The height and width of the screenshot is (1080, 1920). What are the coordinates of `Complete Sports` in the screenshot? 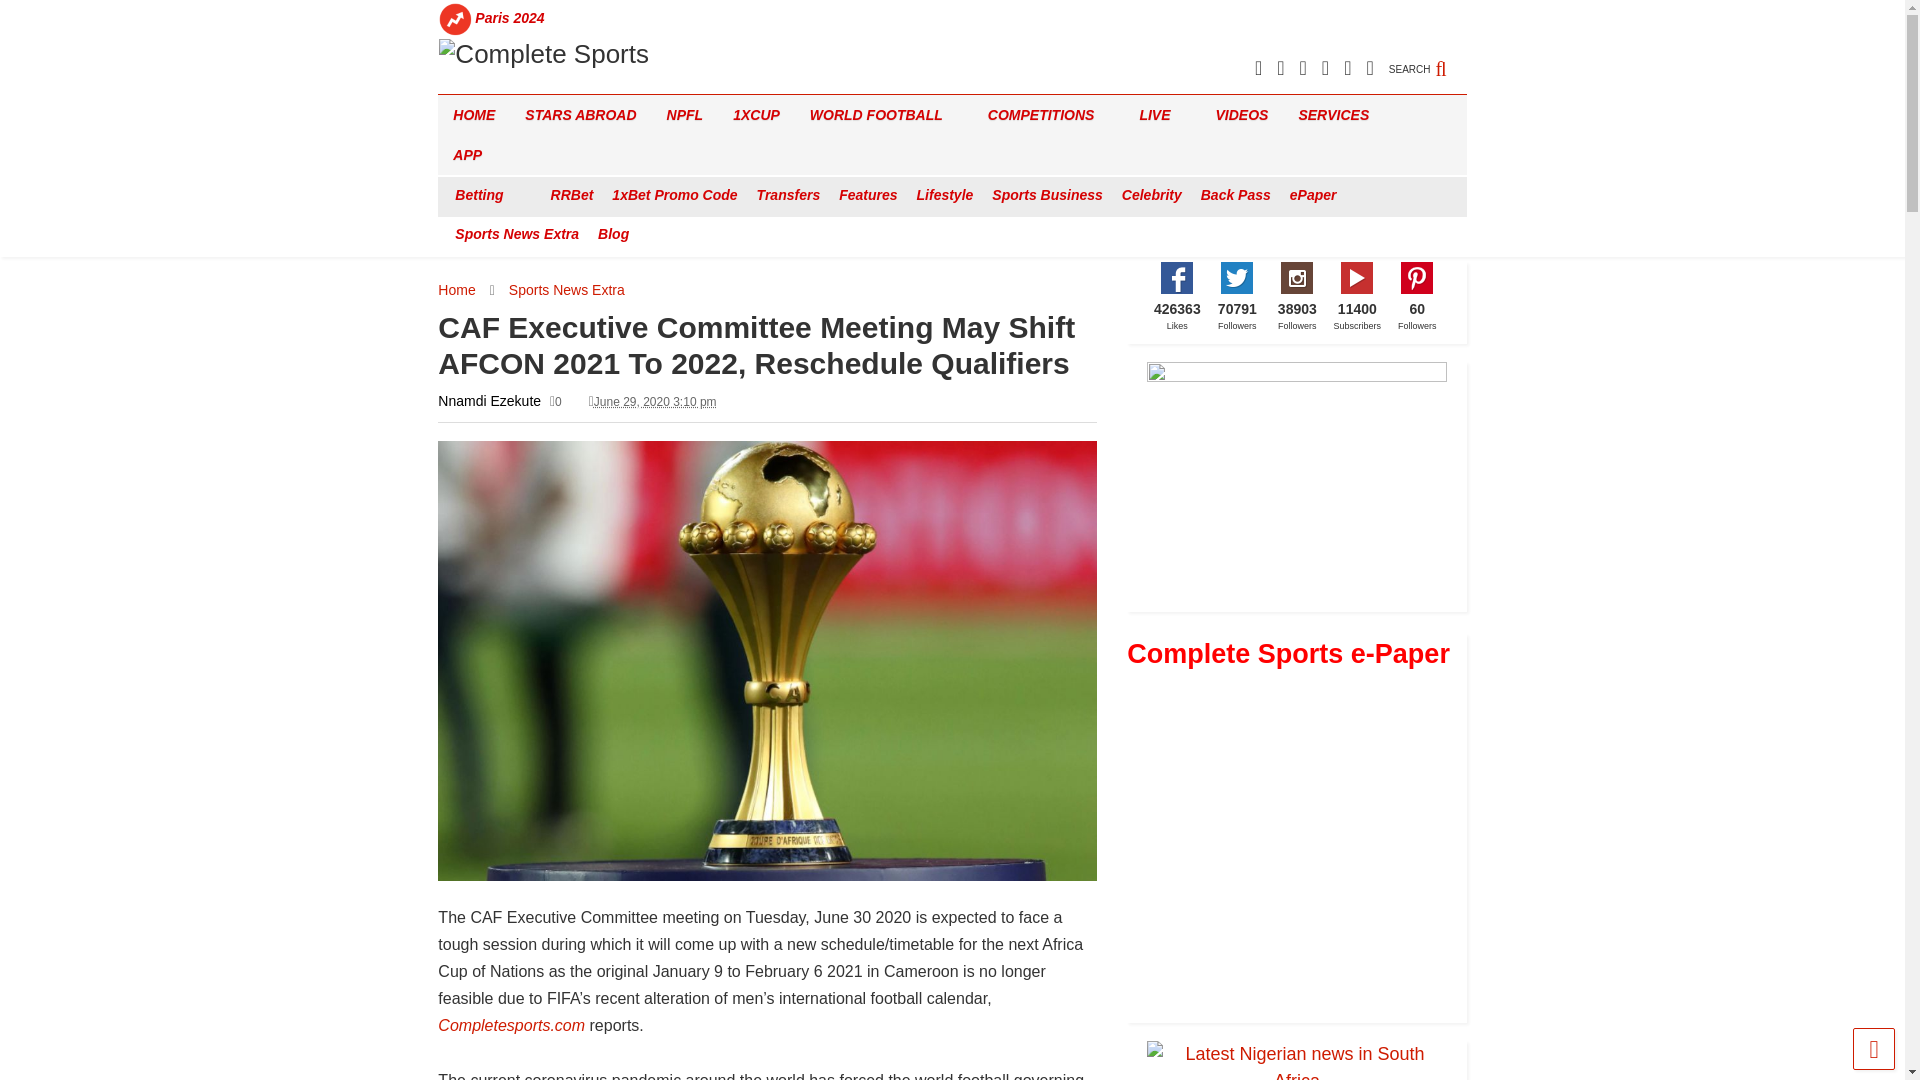 It's located at (542, 54).